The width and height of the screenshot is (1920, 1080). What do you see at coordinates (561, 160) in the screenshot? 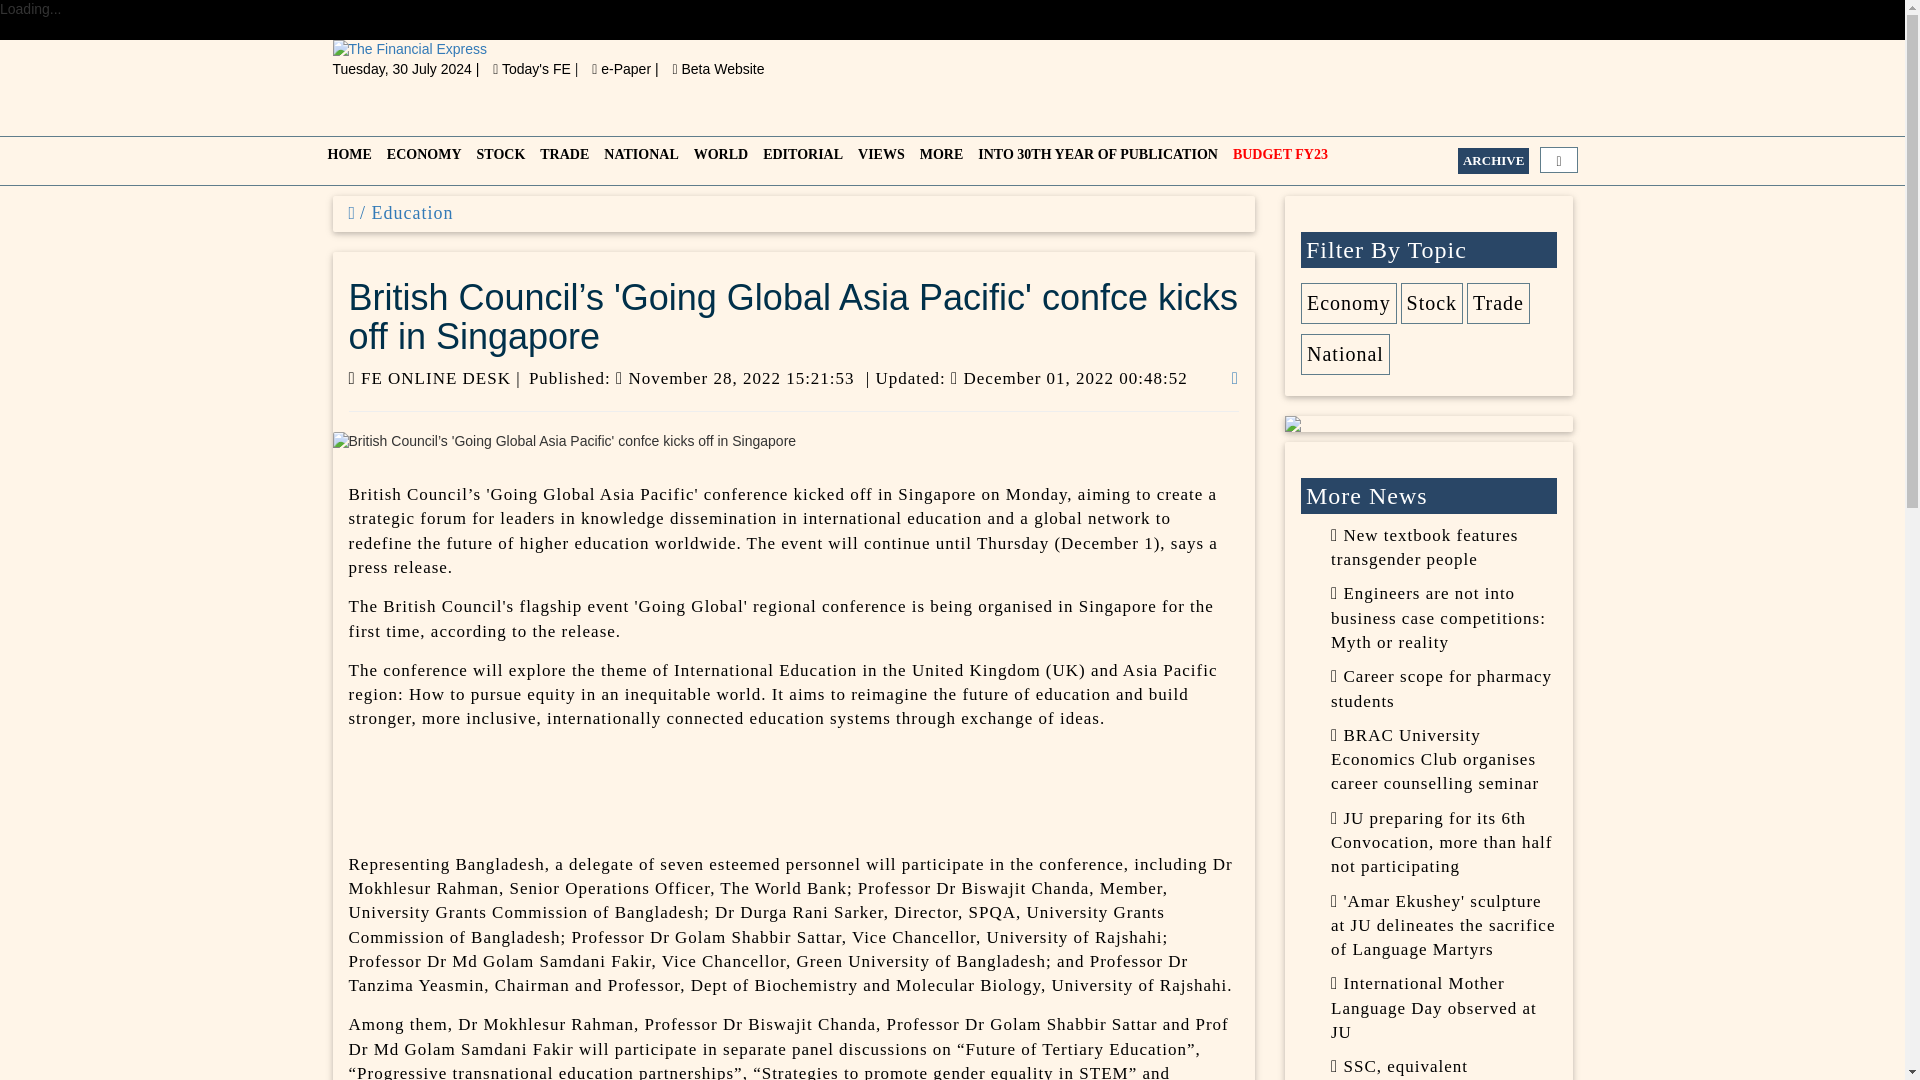
I see `TRADE` at bounding box center [561, 160].